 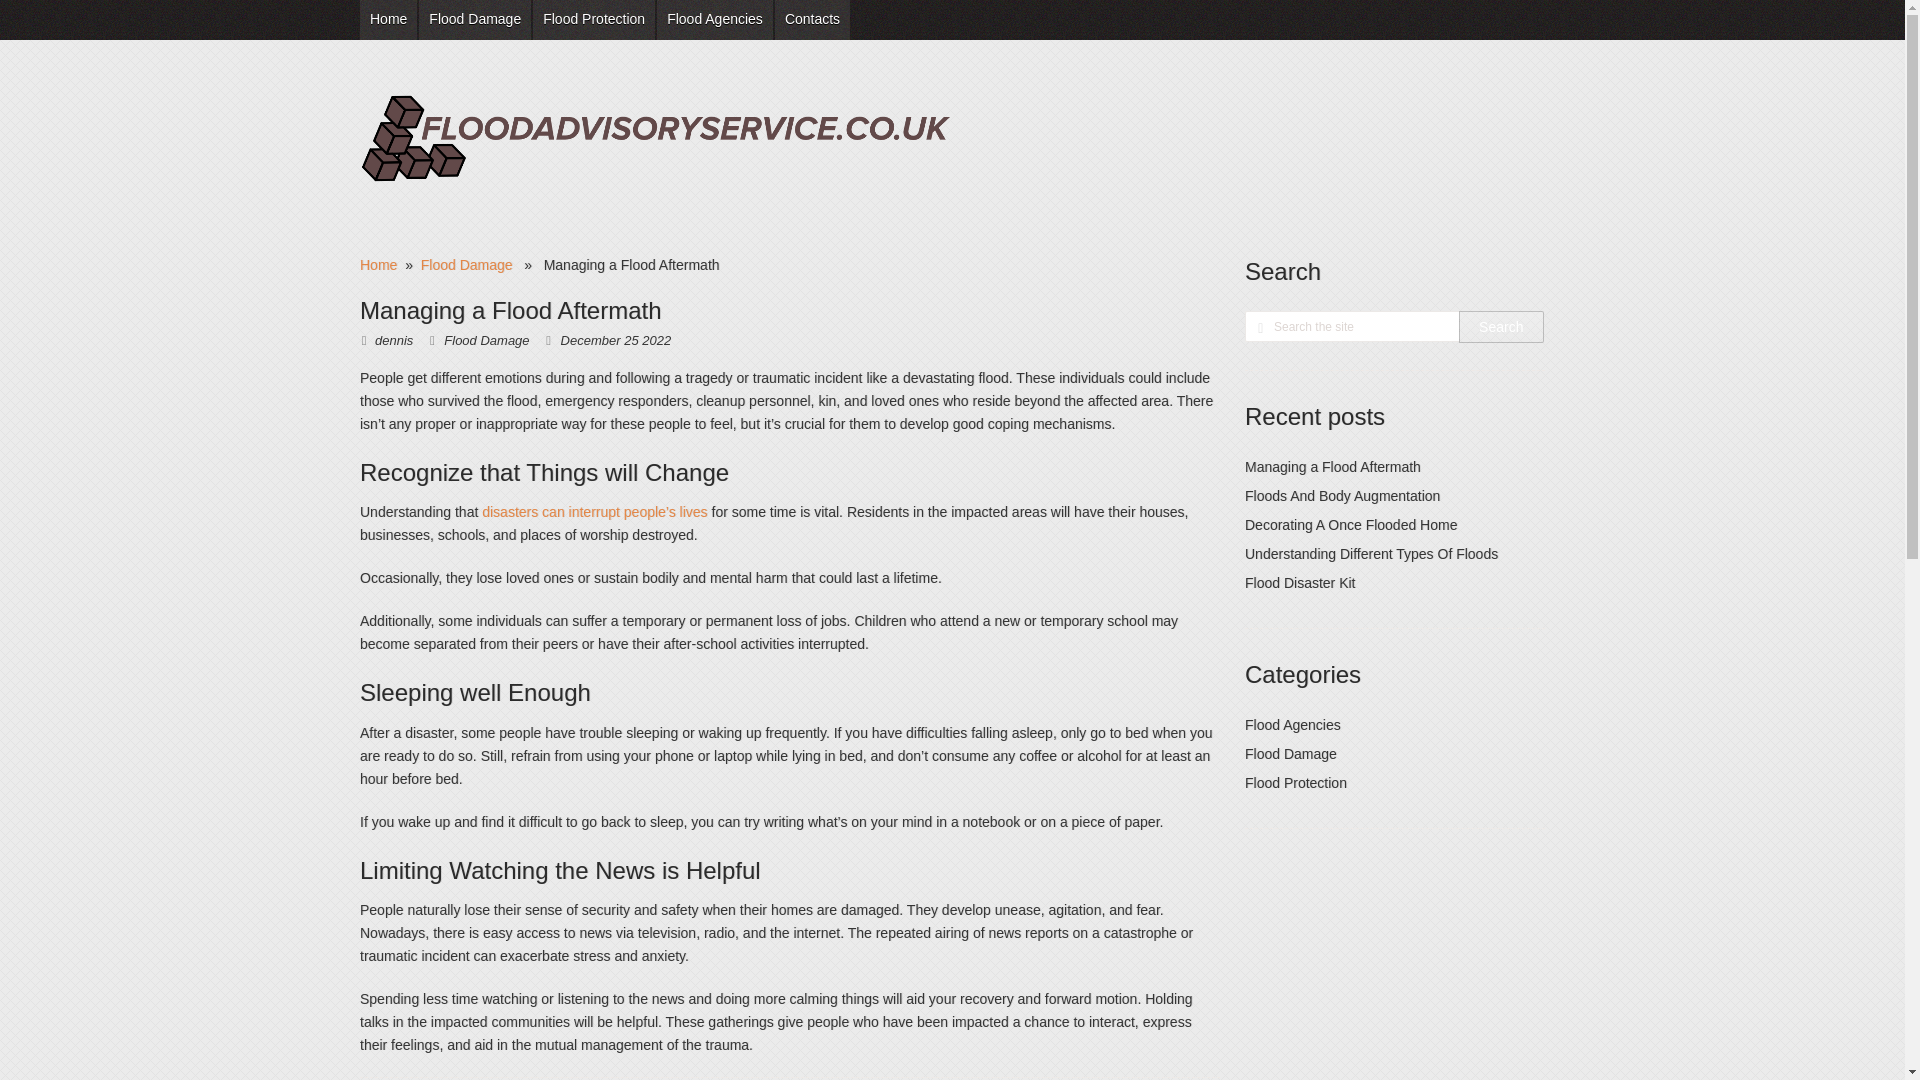 What do you see at coordinates (1370, 554) in the screenshot?
I see `Understanding Different Types Of Floods` at bounding box center [1370, 554].